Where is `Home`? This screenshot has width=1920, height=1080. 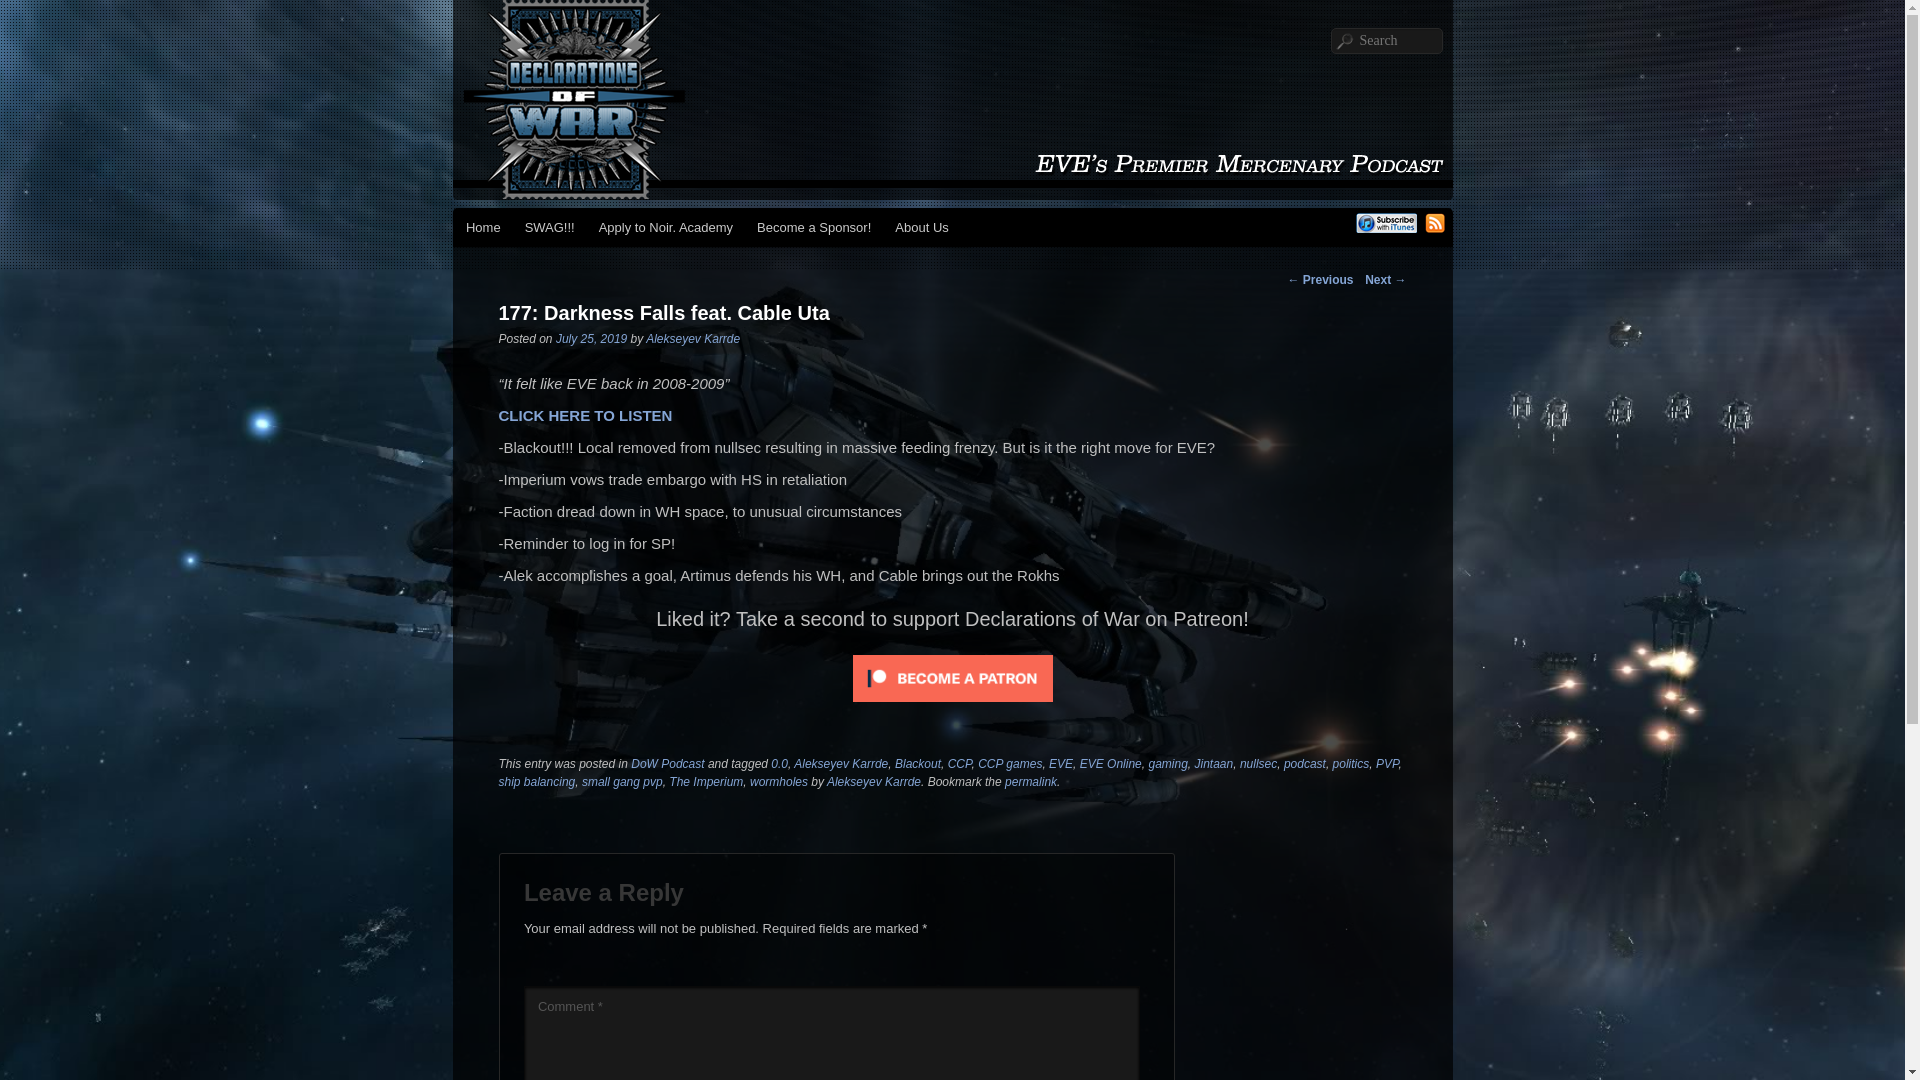 Home is located at coordinates (482, 228).